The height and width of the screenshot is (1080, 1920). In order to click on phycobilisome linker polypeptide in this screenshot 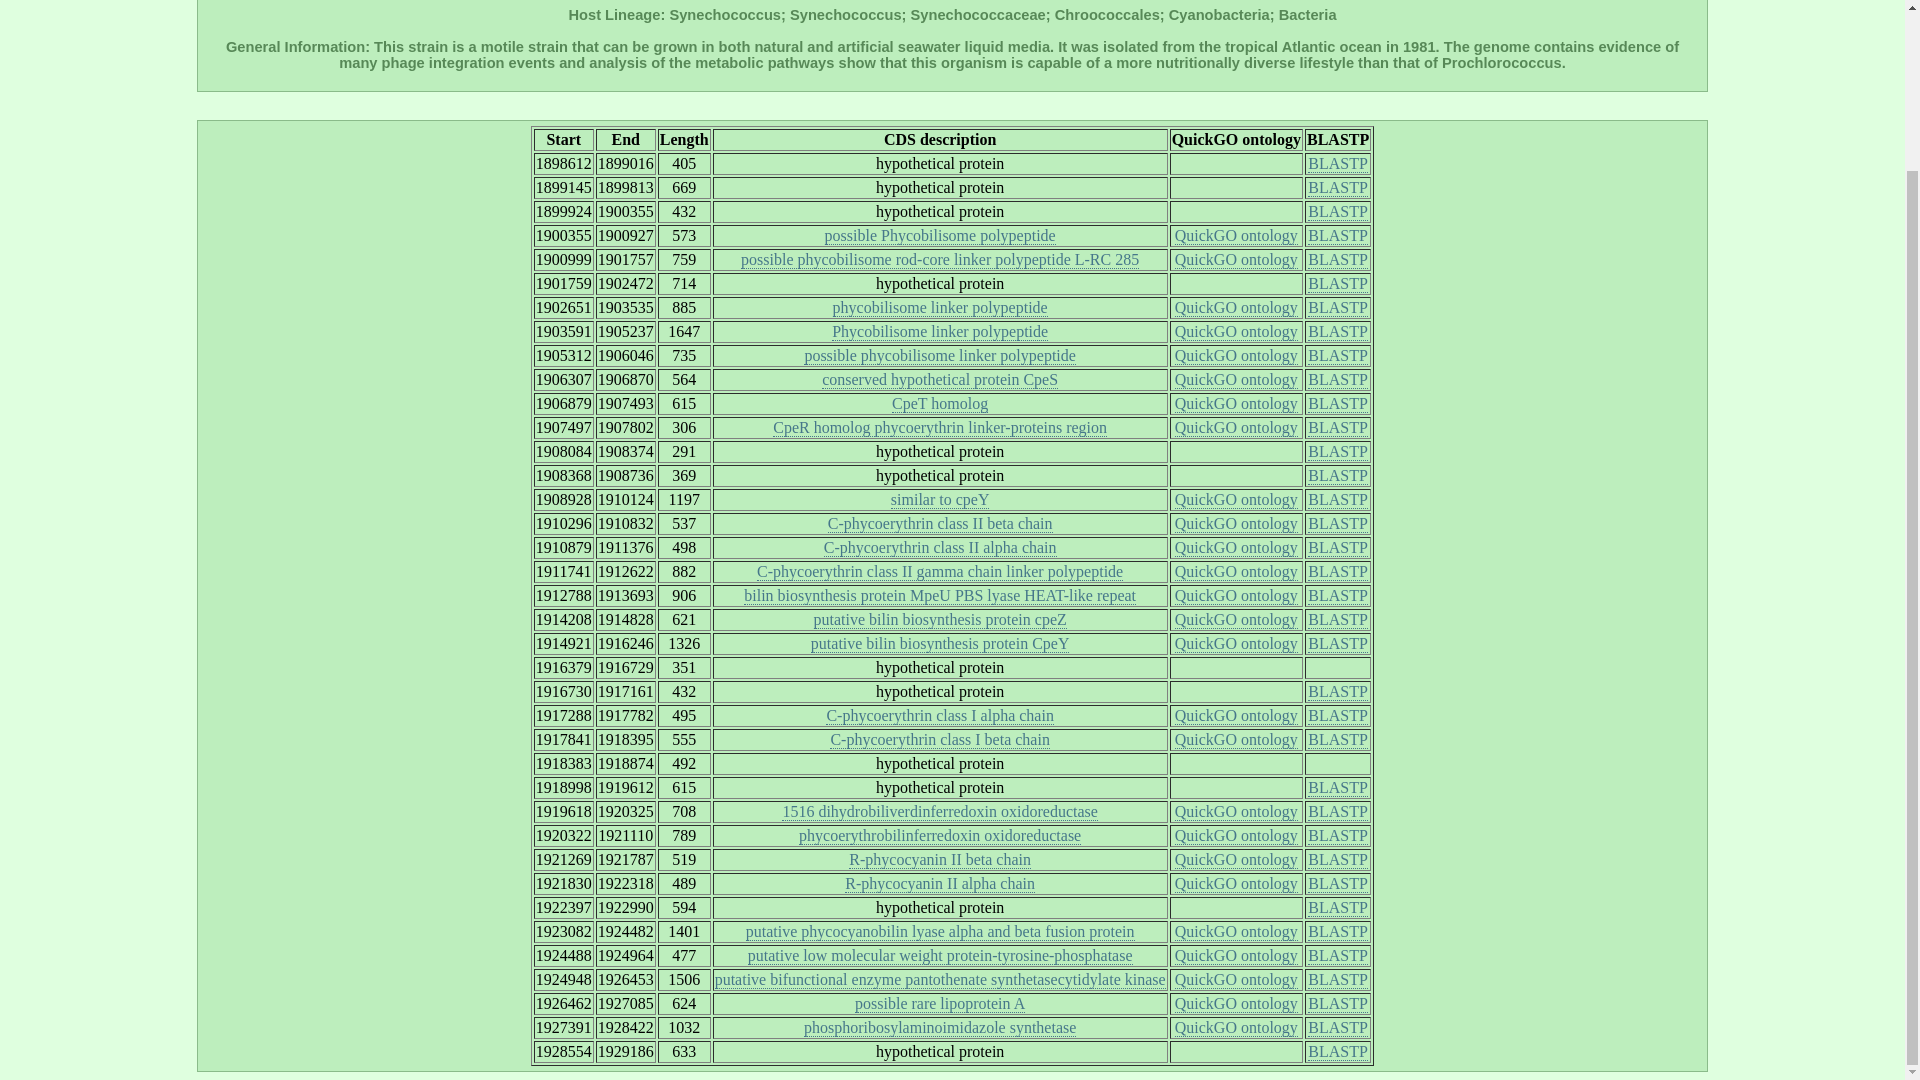, I will do `click(940, 308)`.